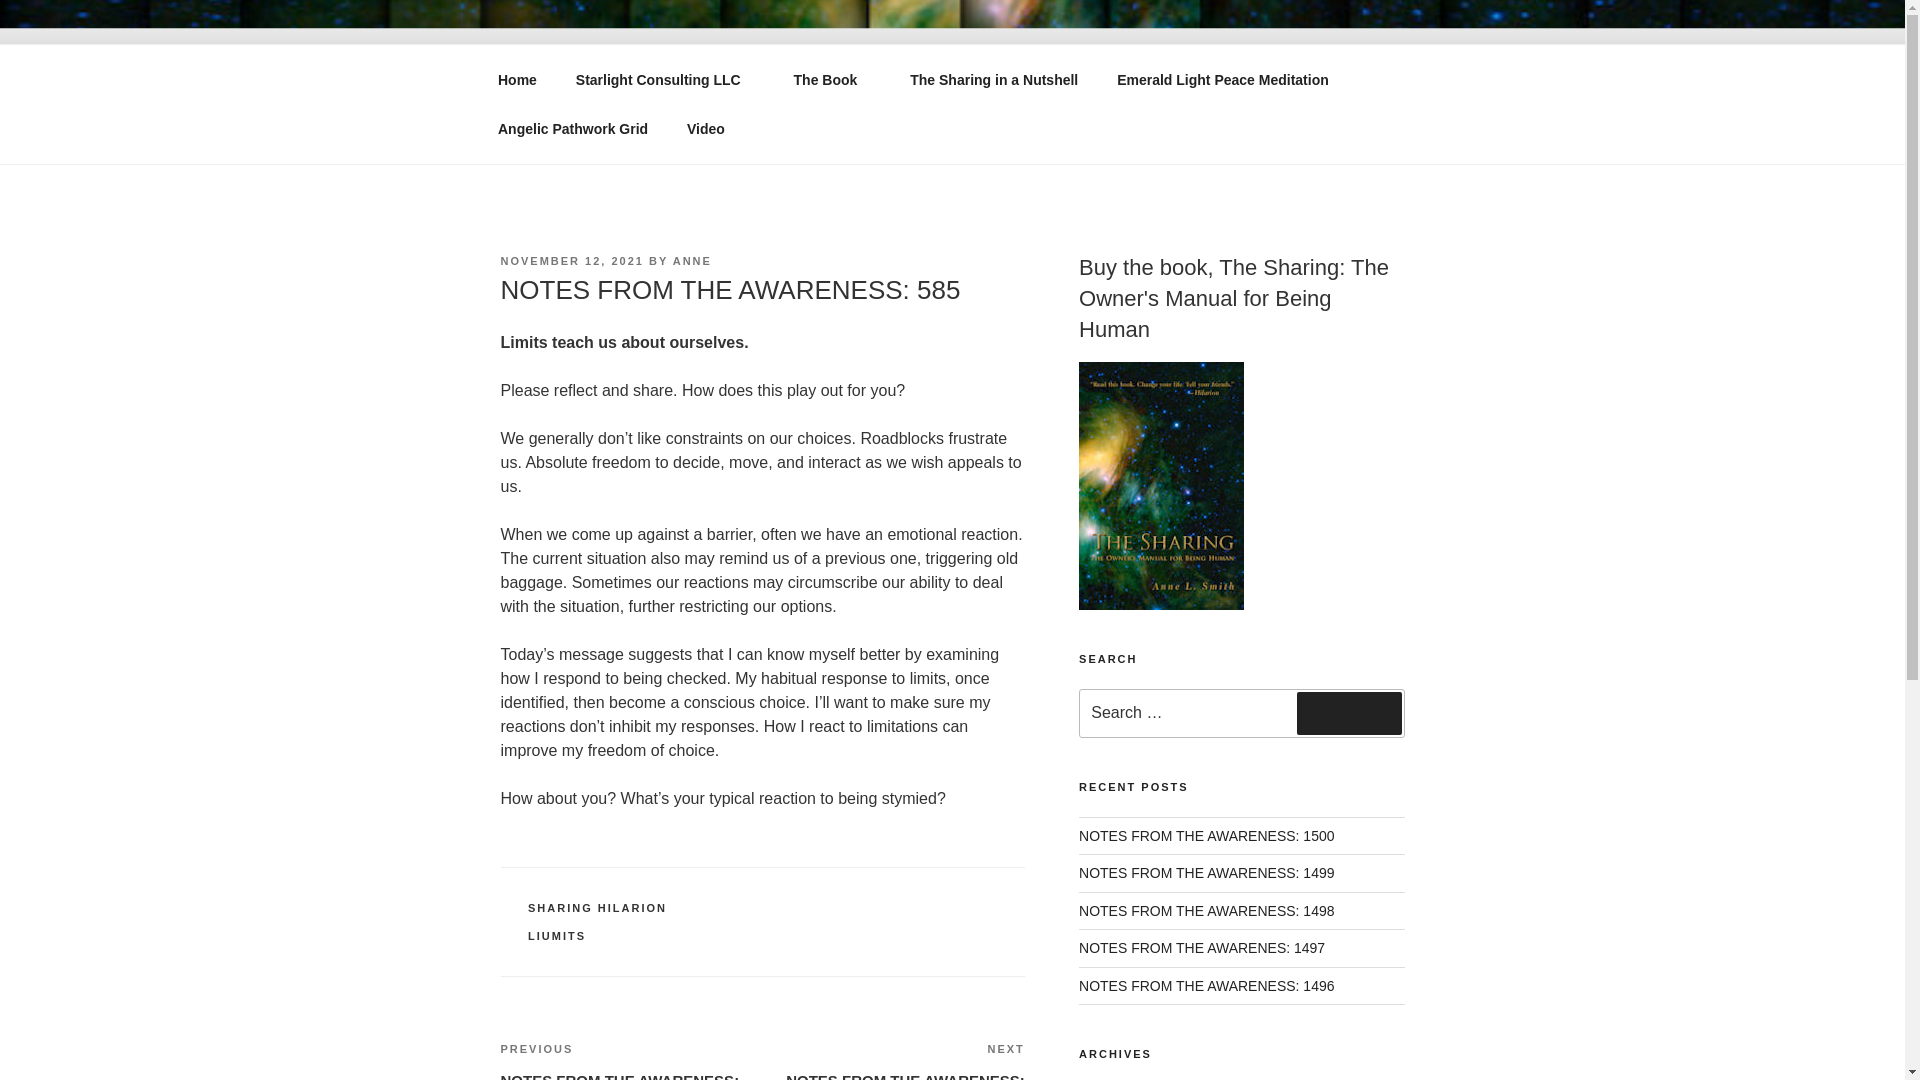 The image size is (1920, 1080). I want to click on The Book, so click(1202, 947).